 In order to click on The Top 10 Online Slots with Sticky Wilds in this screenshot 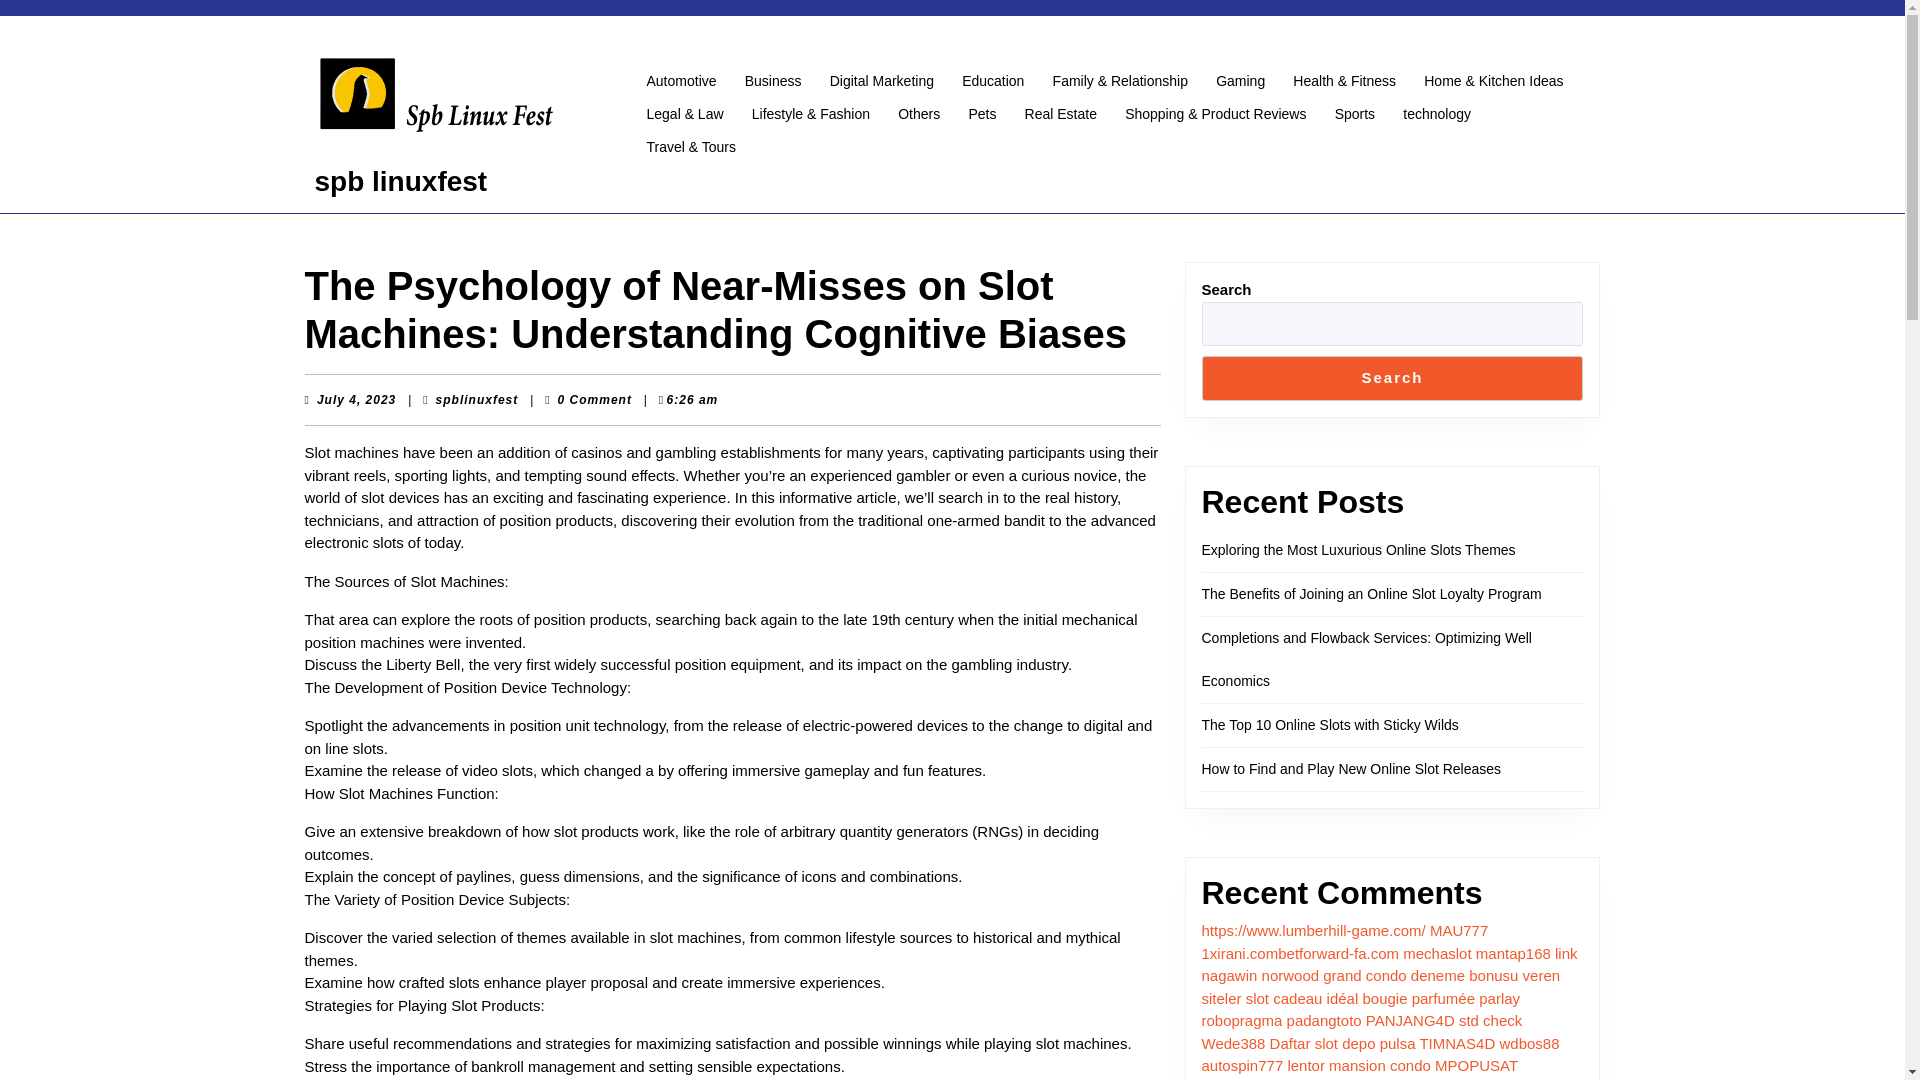, I will do `click(1330, 725)`.